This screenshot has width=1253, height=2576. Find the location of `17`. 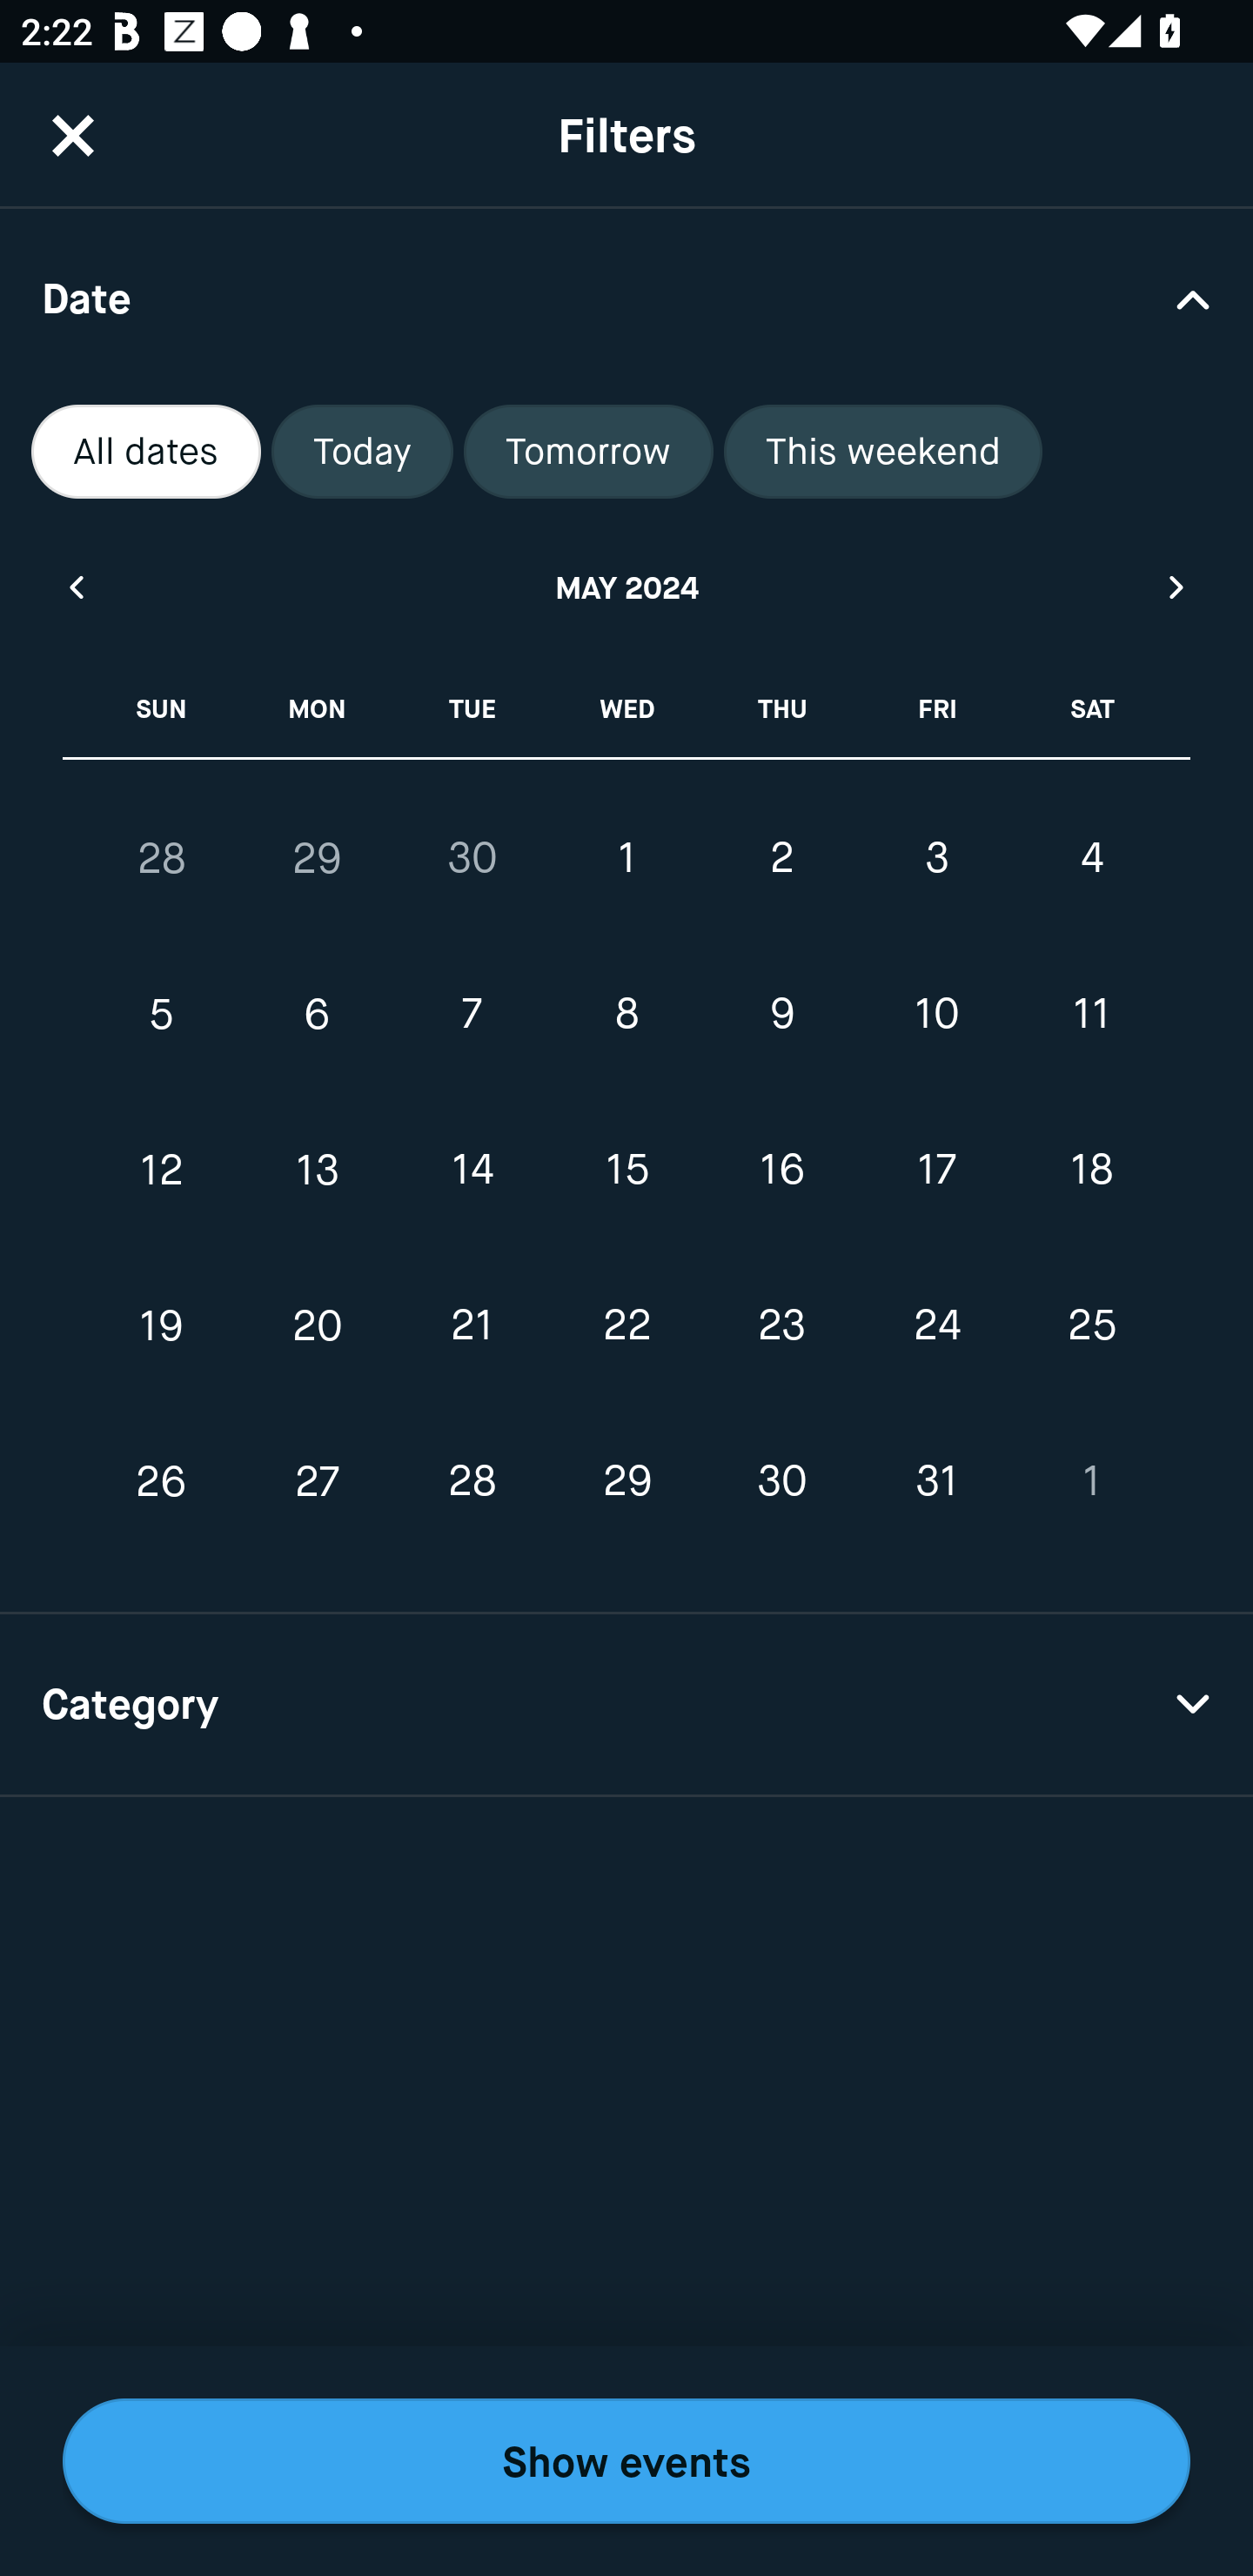

17 is located at coordinates (936, 1170).